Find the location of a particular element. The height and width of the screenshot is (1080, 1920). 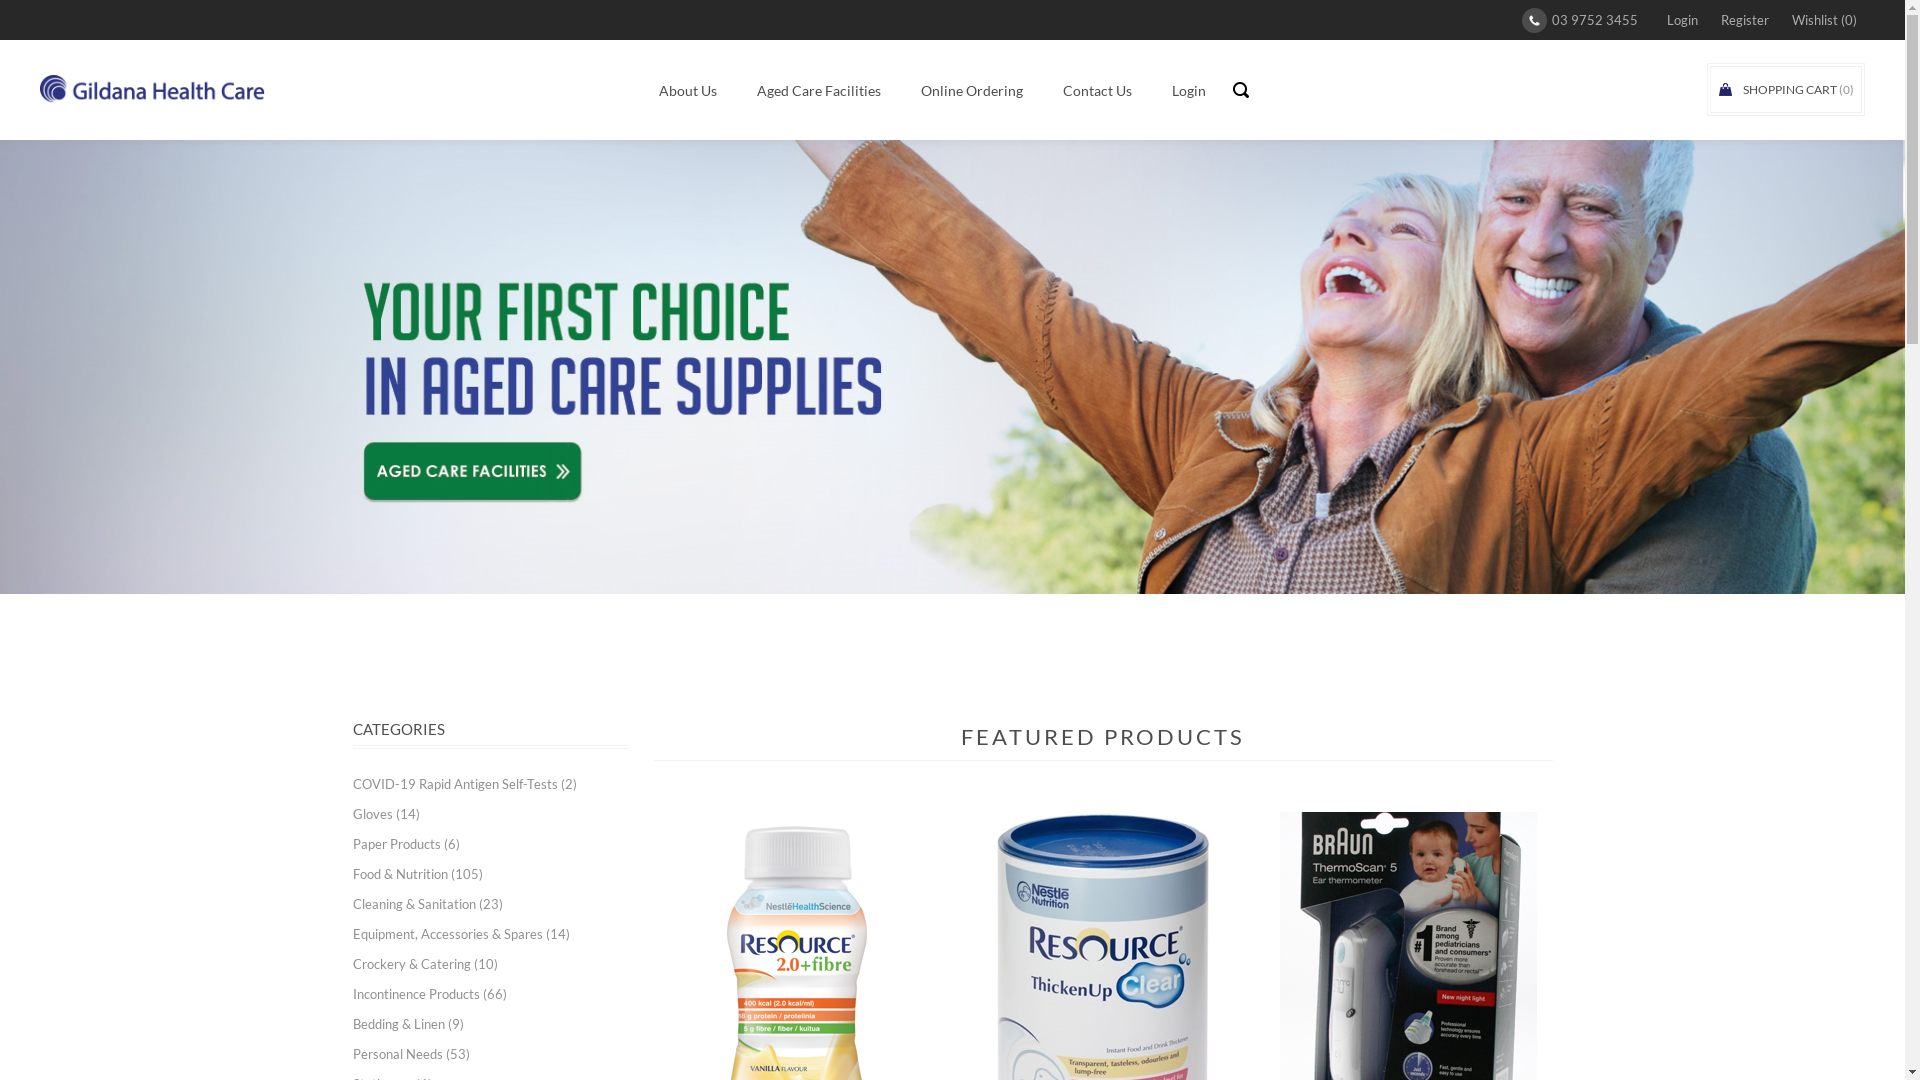

Personal Needs (53) is located at coordinates (410, 1054).